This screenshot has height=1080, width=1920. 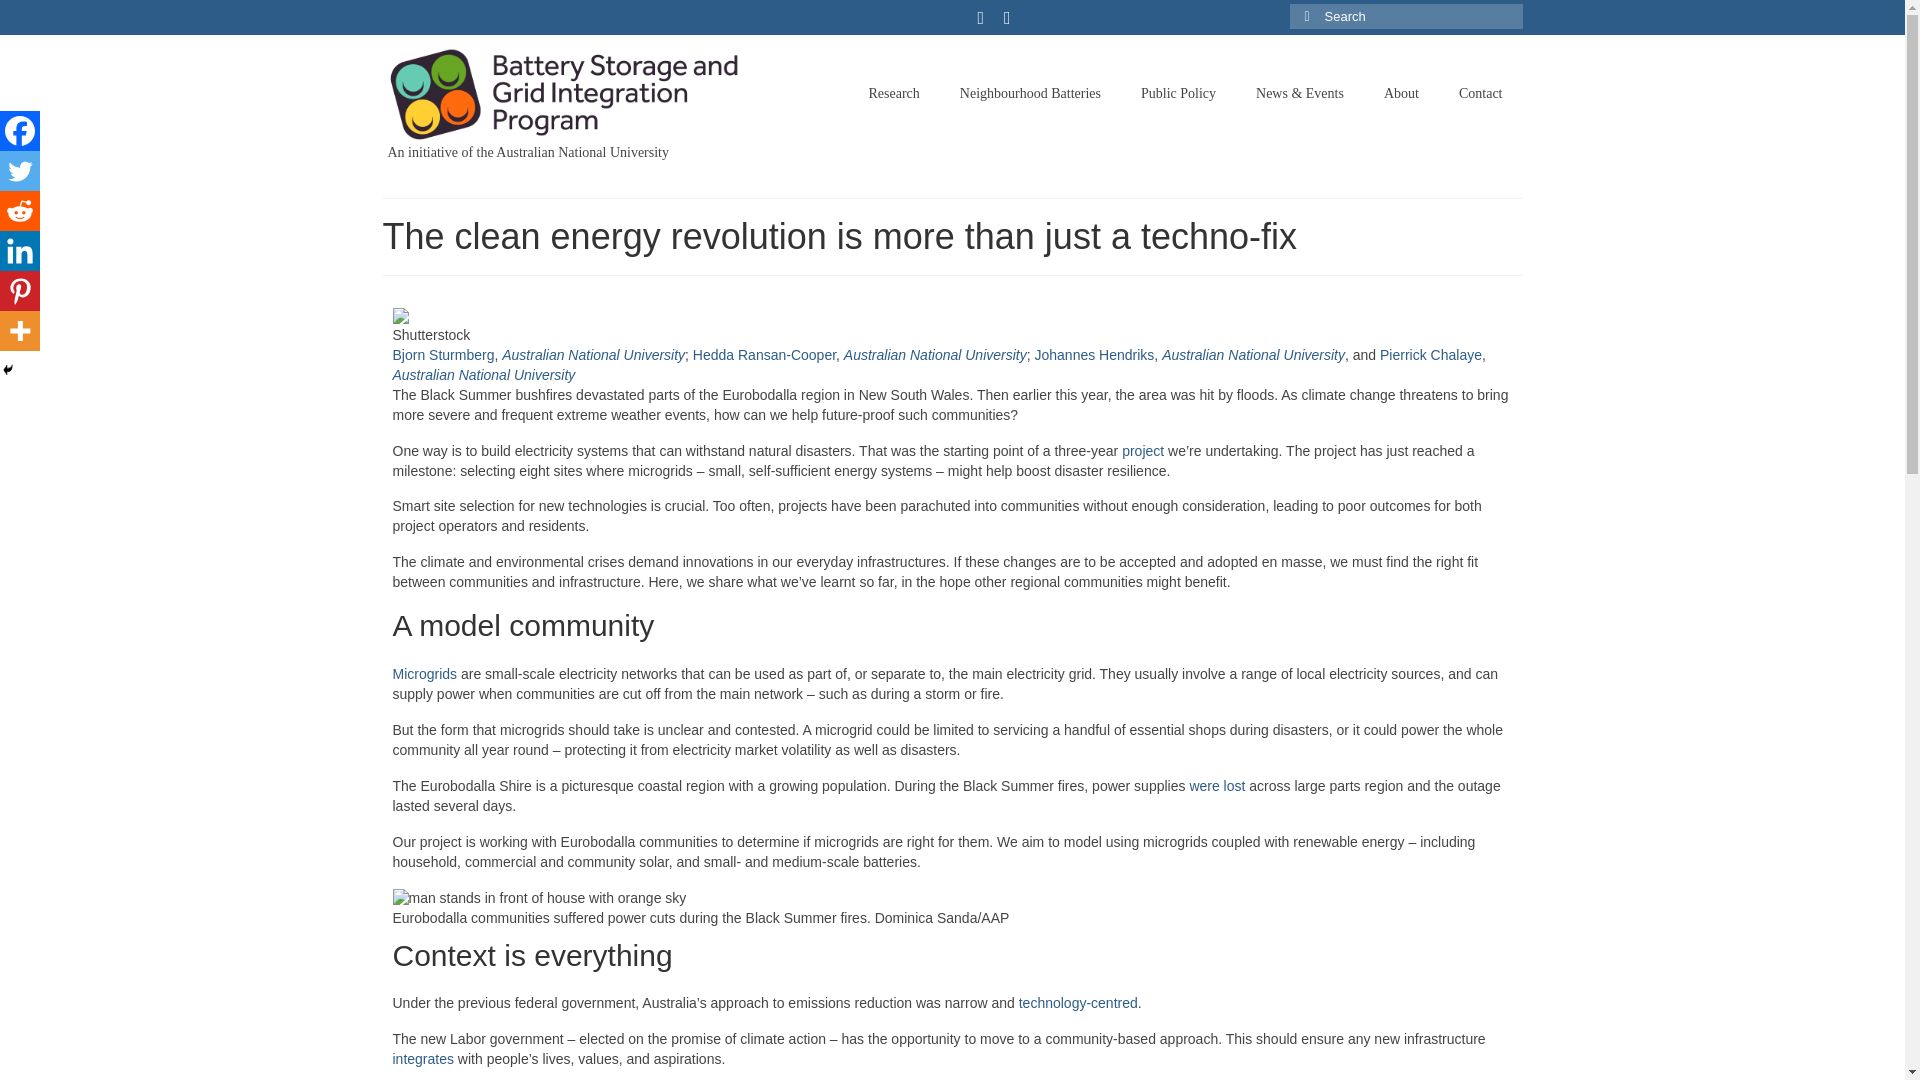 What do you see at coordinates (20, 131) in the screenshot?
I see `Facebook` at bounding box center [20, 131].